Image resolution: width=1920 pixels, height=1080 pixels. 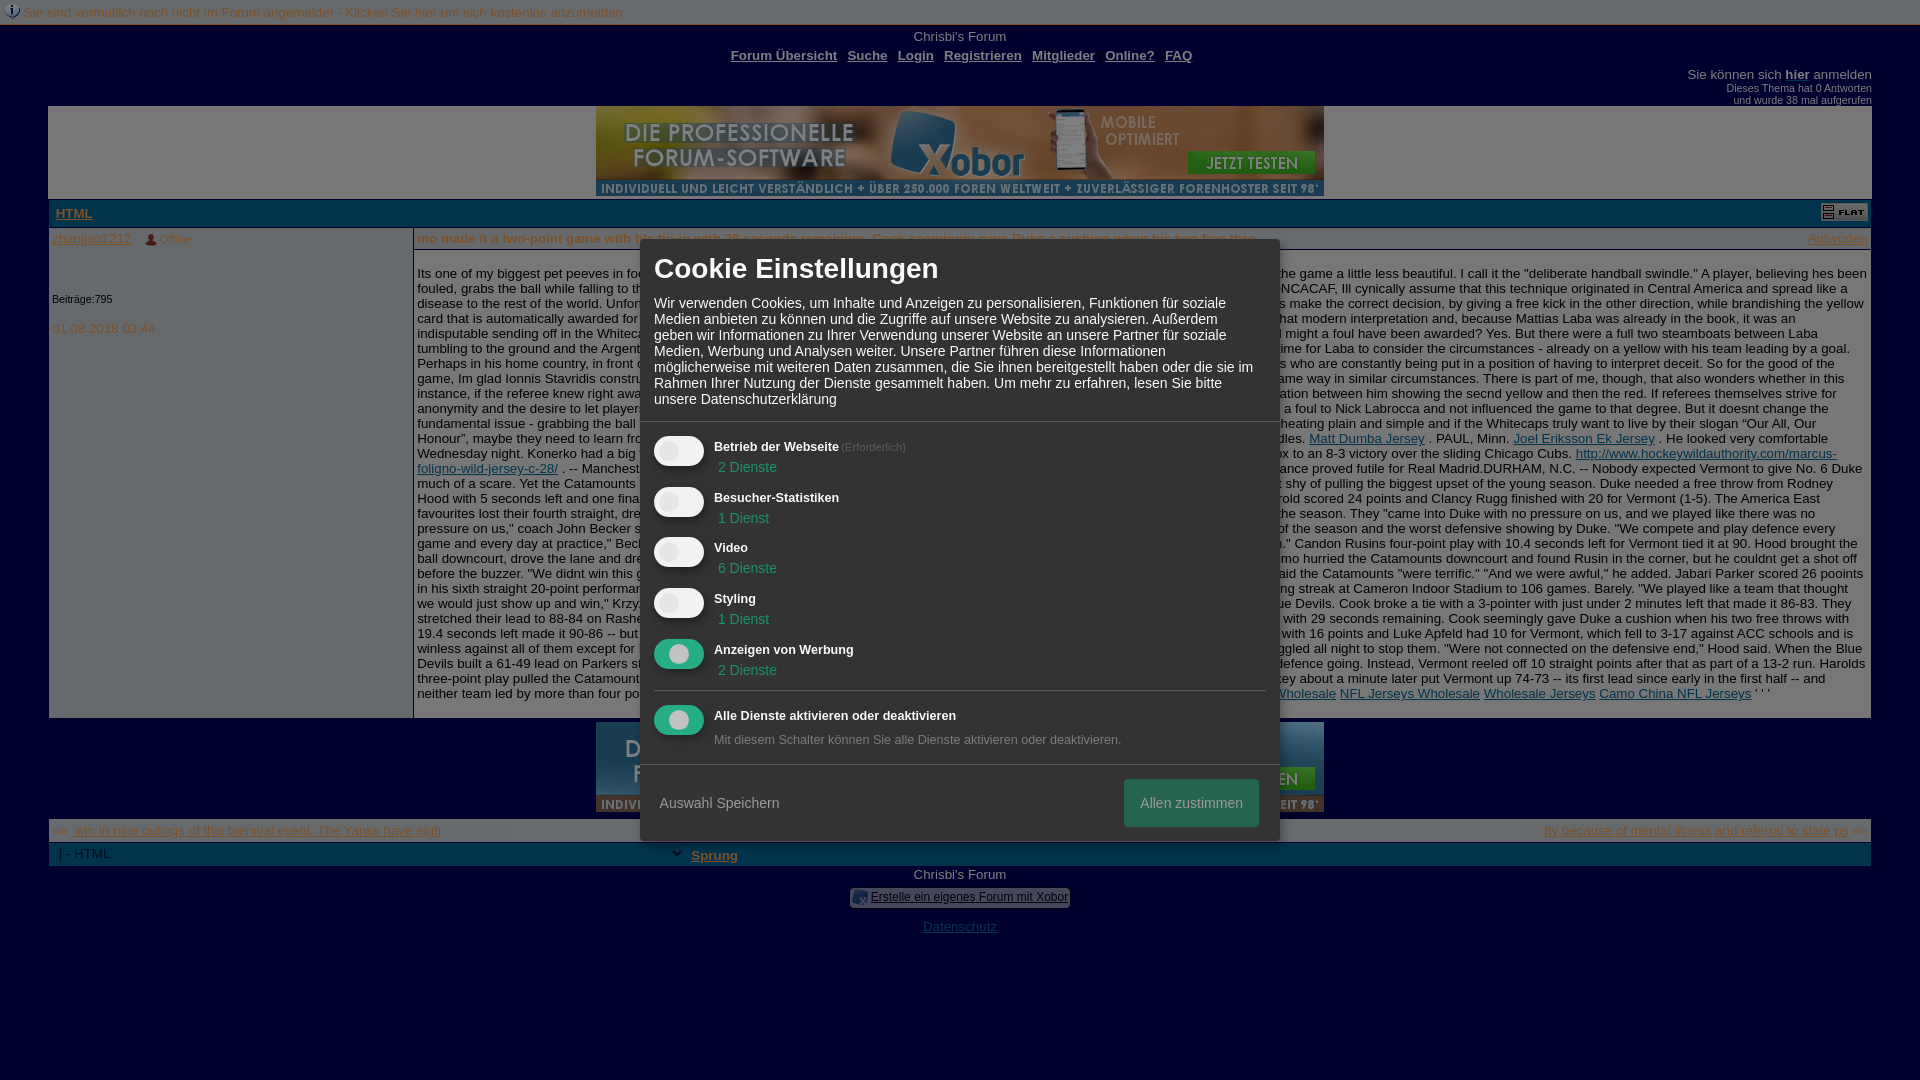 What do you see at coordinates (1178, 54) in the screenshot?
I see `FAQ` at bounding box center [1178, 54].